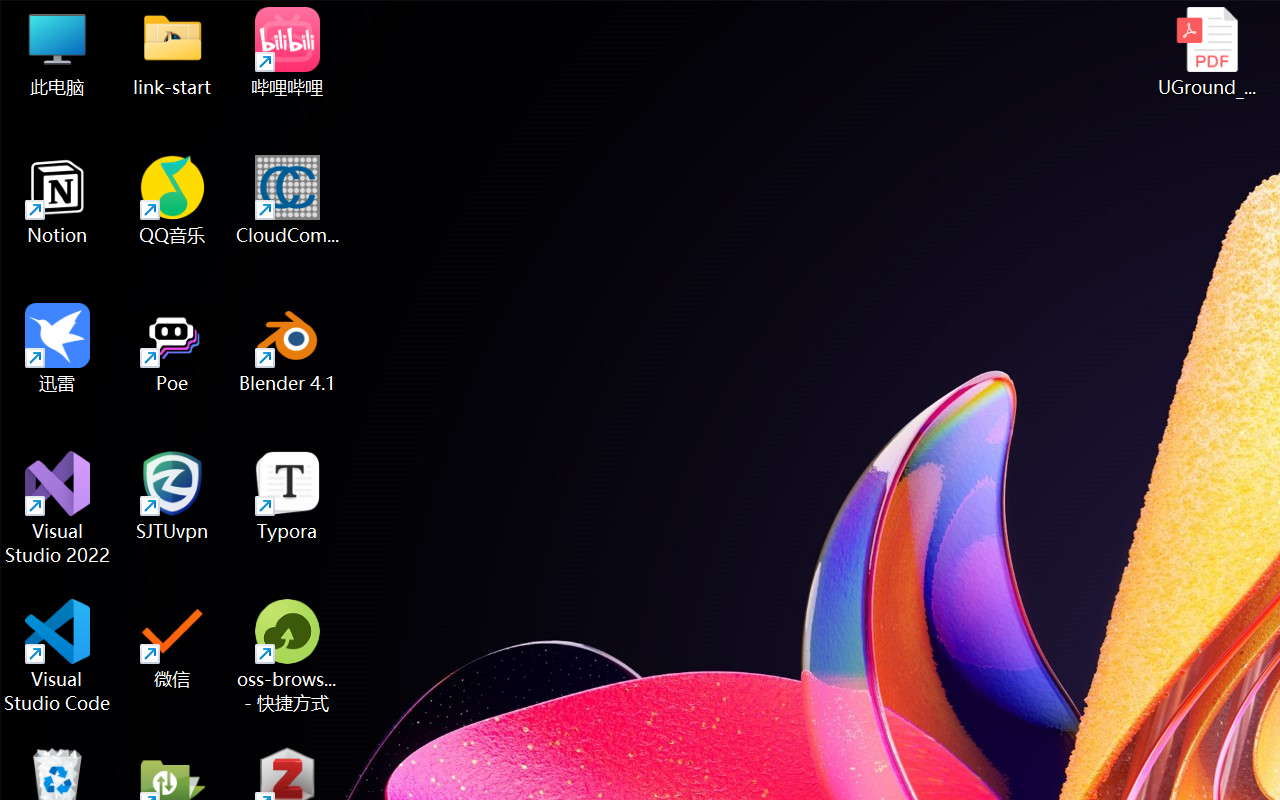 This screenshot has height=800, width=1280. Describe the element at coordinates (58, 656) in the screenshot. I see `Visual Studio Code` at that location.